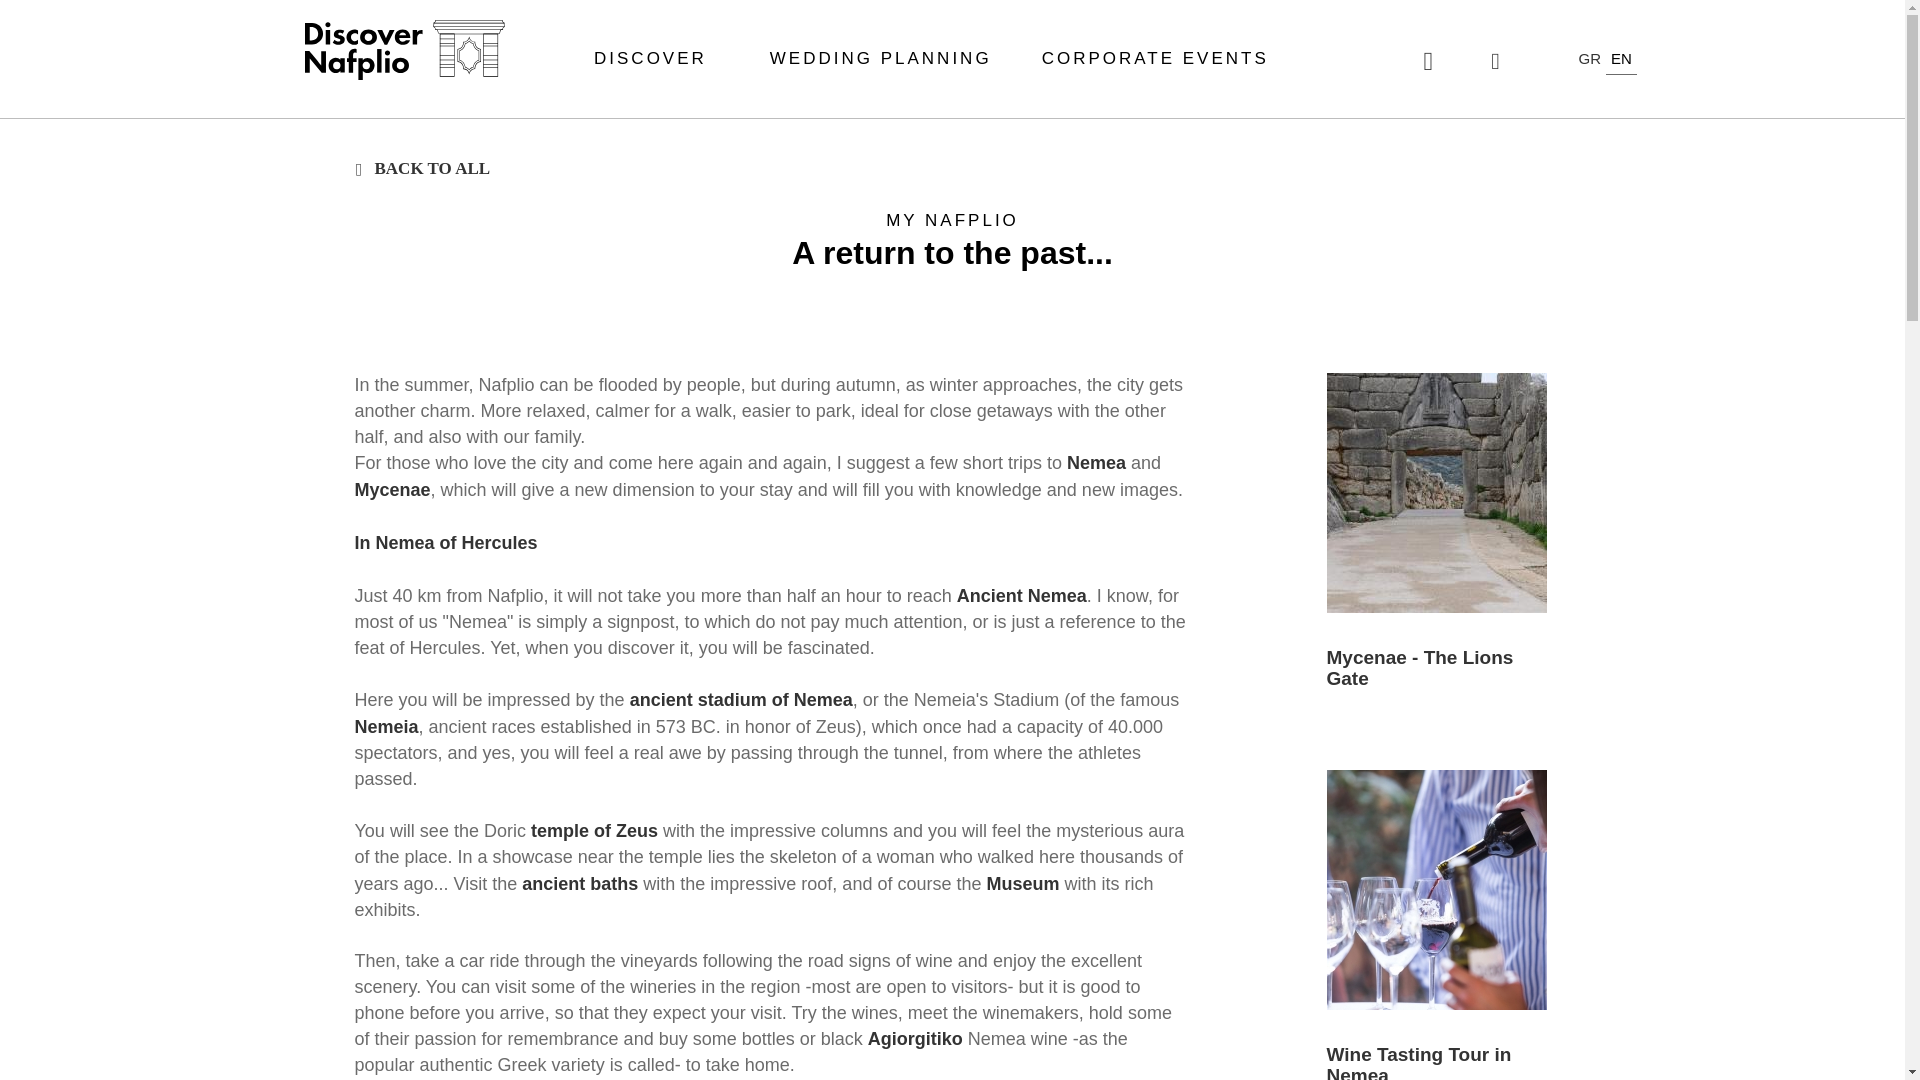 The width and height of the screenshot is (1920, 1080). What do you see at coordinates (1588, 58) in the screenshot?
I see `GR` at bounding box center [1588, 58].